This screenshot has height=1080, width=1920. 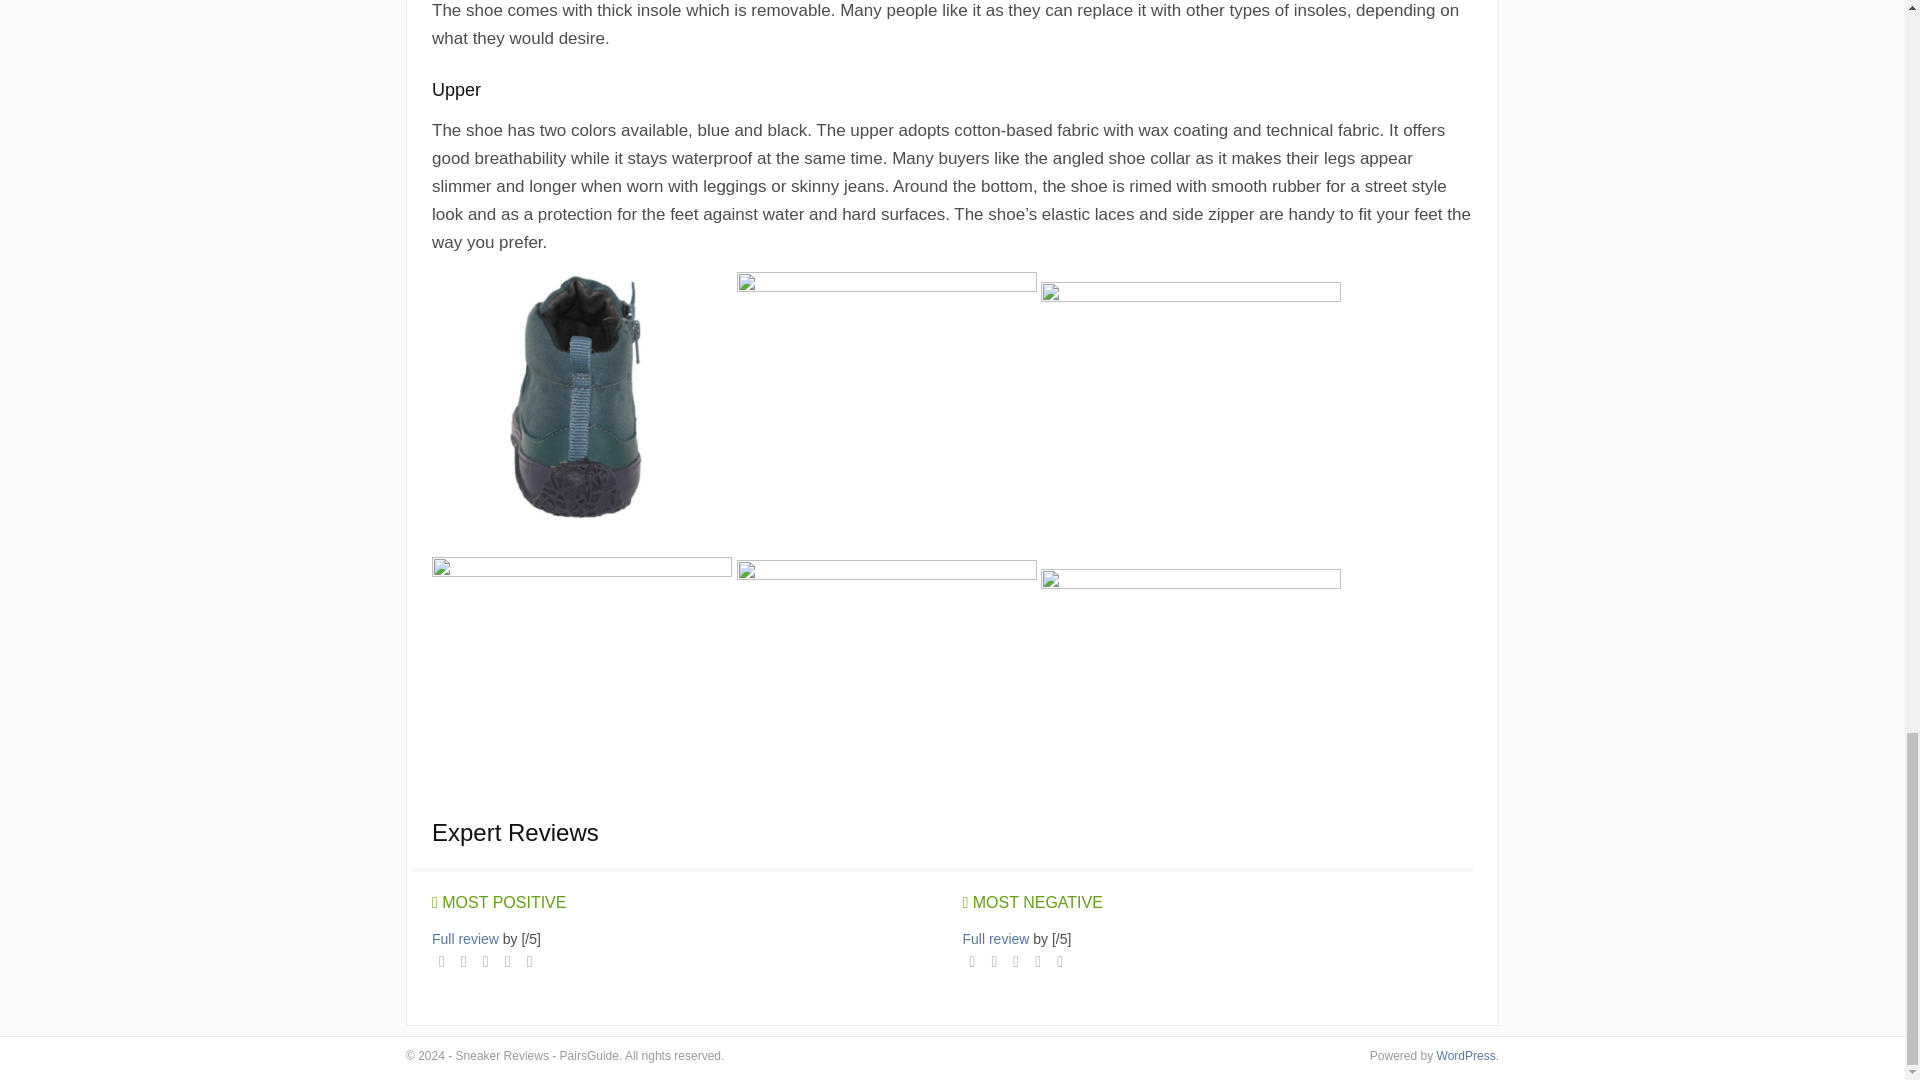 What do you see at coordinates (995, 938) in the screenshot?
I see `Full review` at bounding box center [995, 938].